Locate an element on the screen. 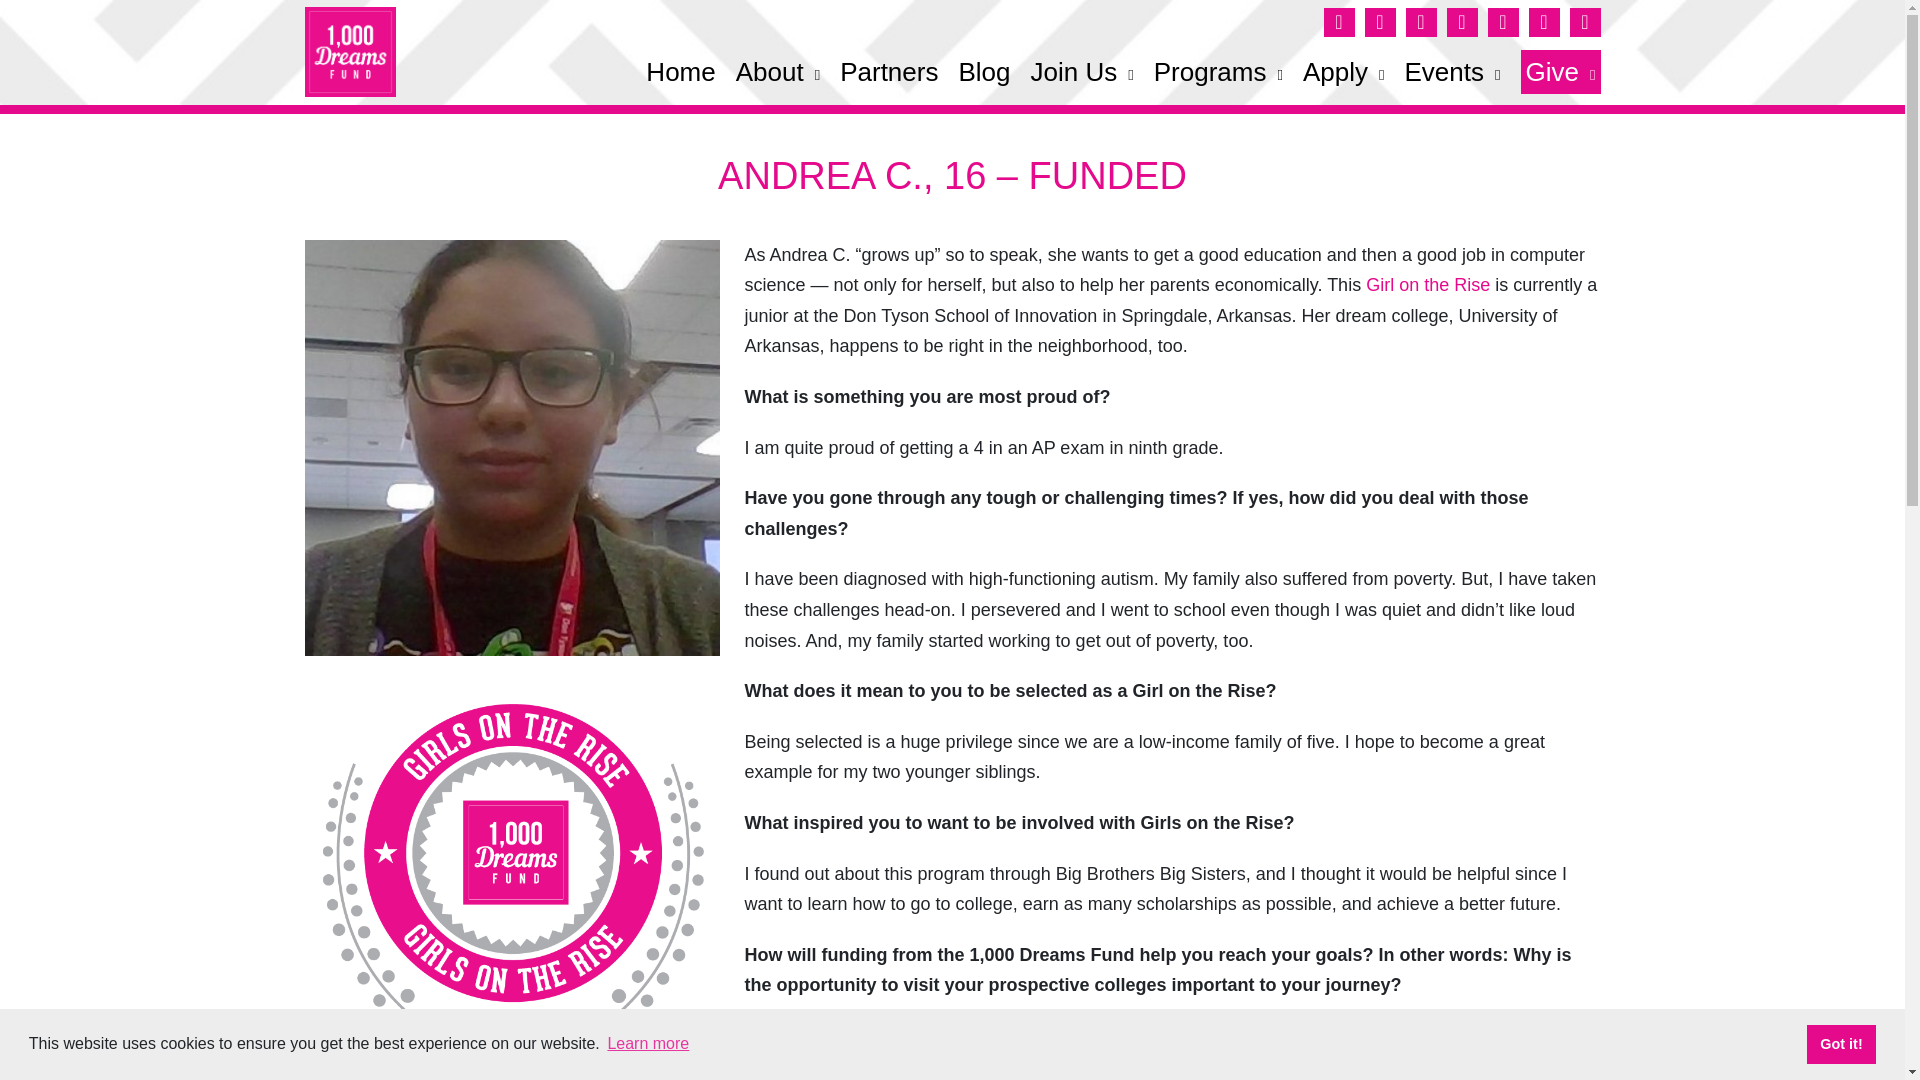 The height and width of the screenshot is (1080, 1920). Learn more is located at coordinates (648, 1044).